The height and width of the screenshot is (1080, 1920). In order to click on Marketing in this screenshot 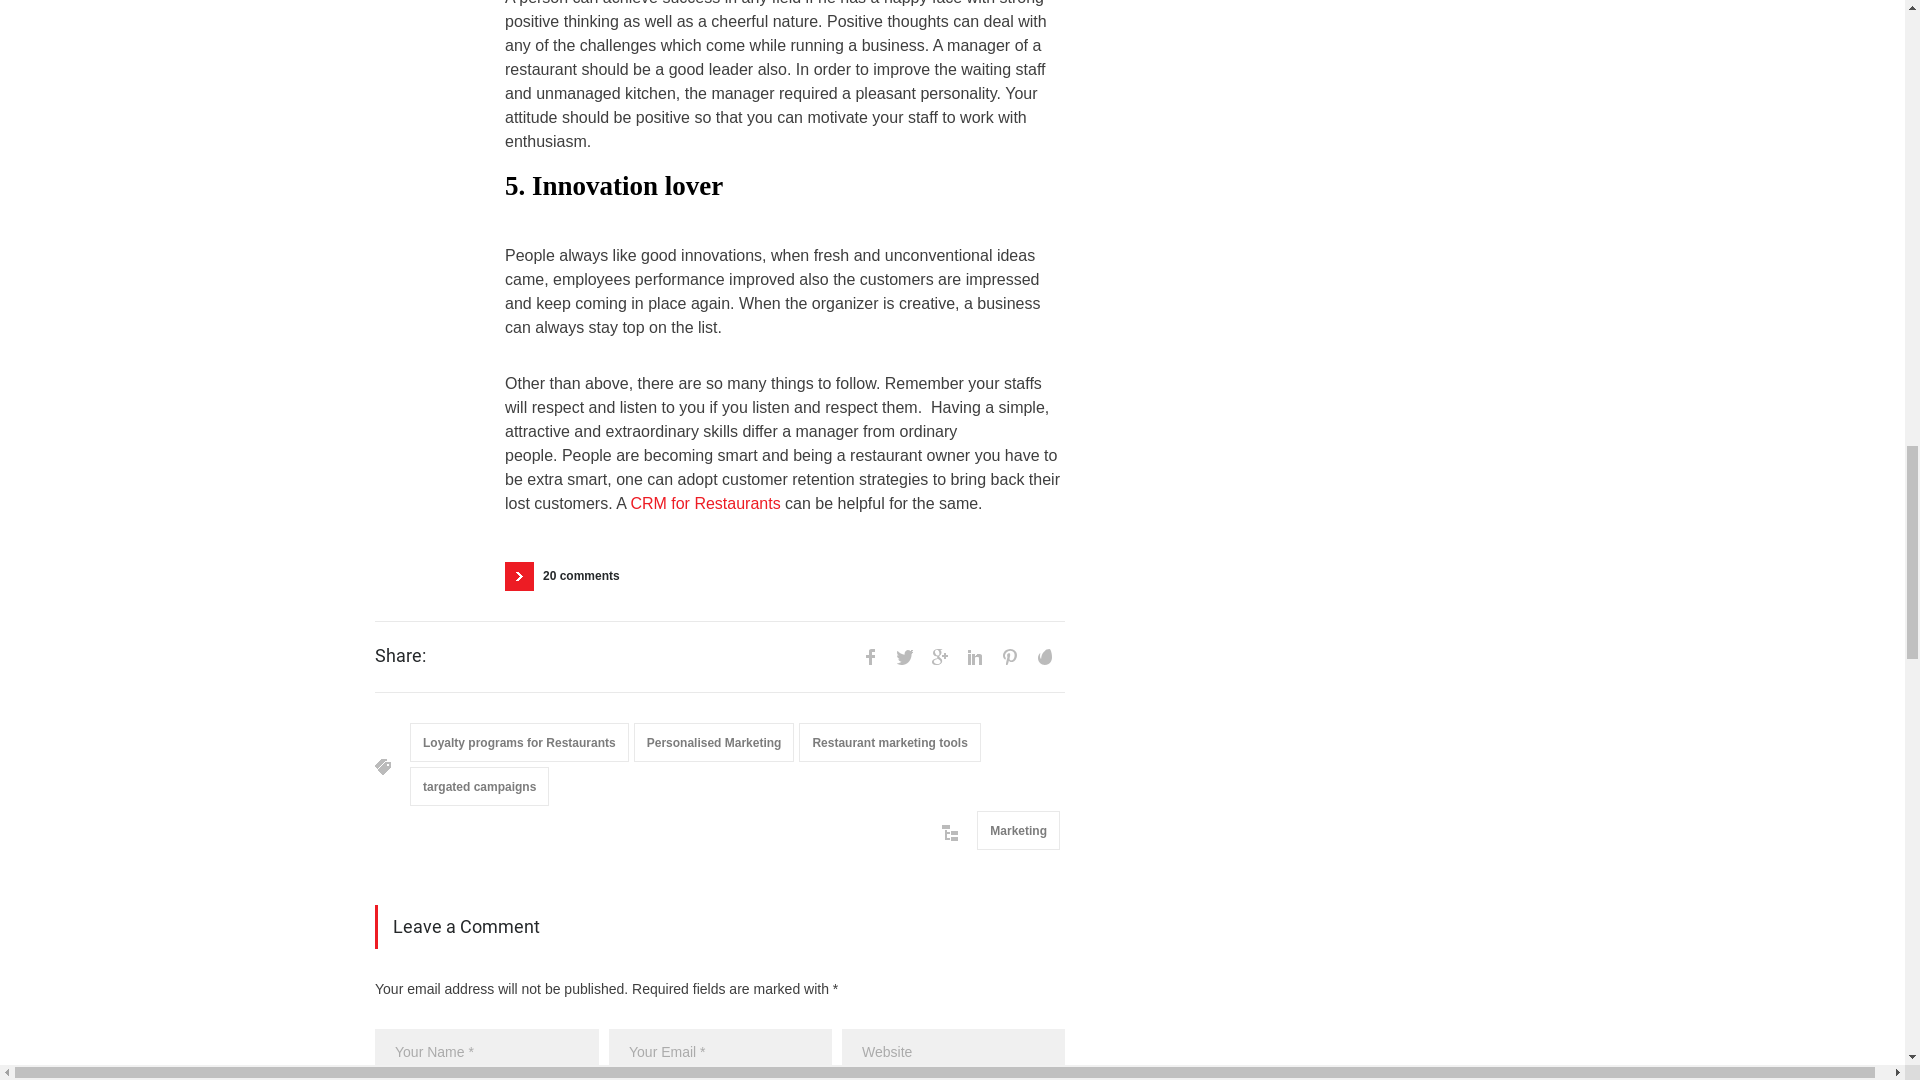, I will do `click(1018, 830)`.